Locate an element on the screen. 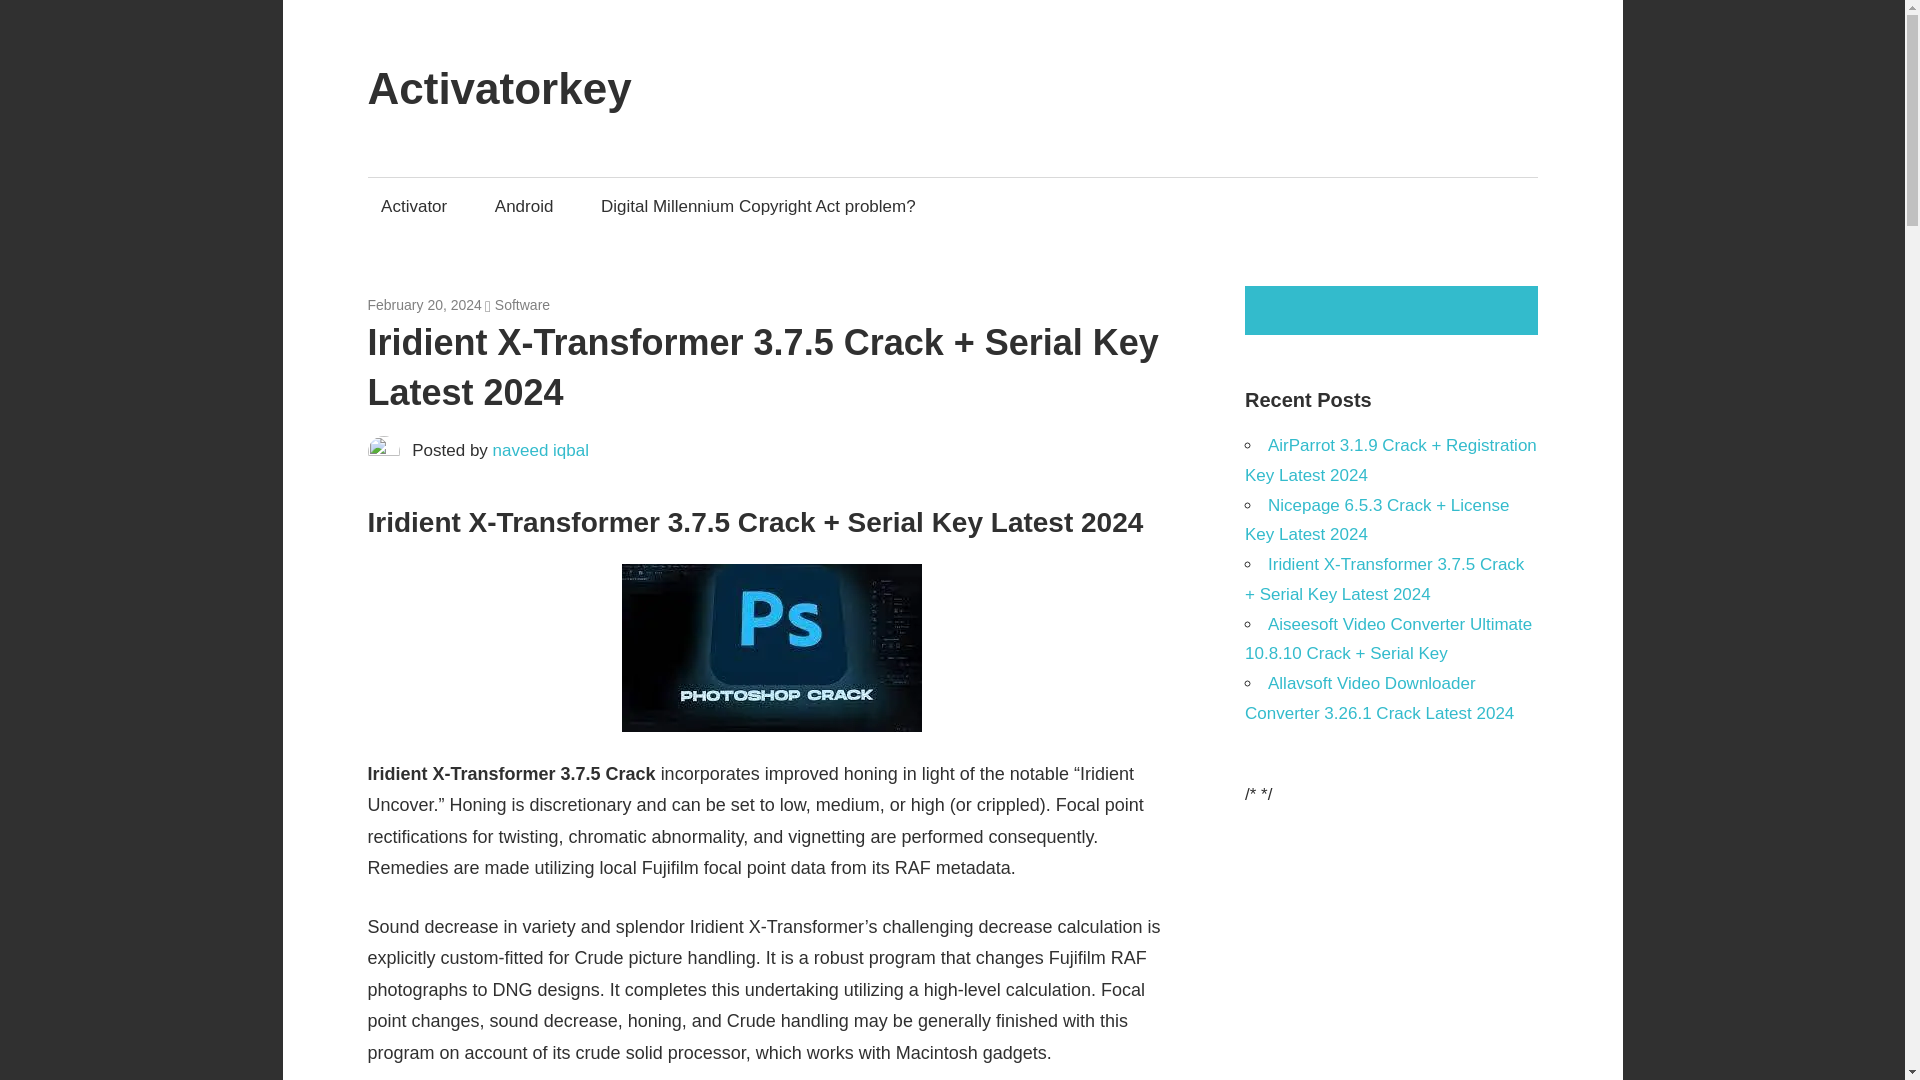 This screenshot has width=1920, height=1080. February 20, 2024 is located at coordinates (424, 305).